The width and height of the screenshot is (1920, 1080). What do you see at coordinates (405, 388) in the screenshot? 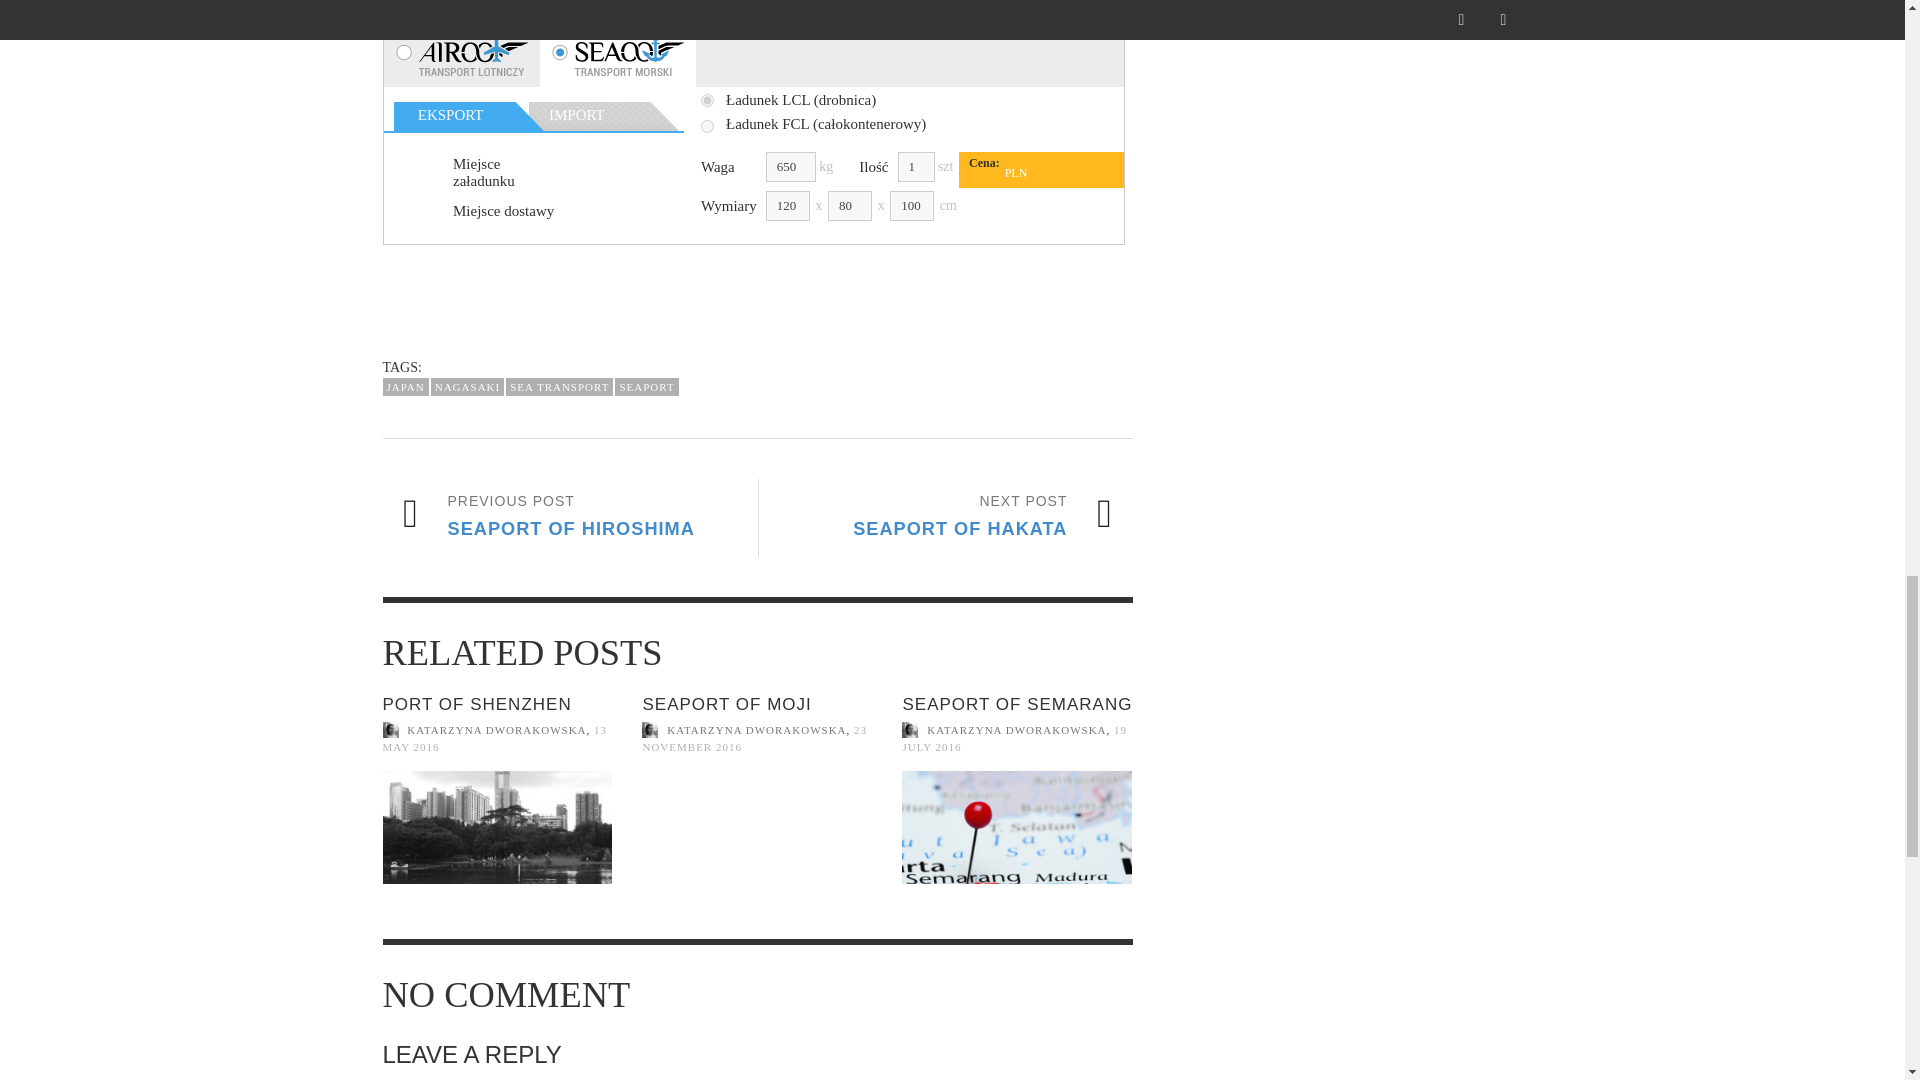
I see `13 MAY 2016` at bounding box center [405, 388].